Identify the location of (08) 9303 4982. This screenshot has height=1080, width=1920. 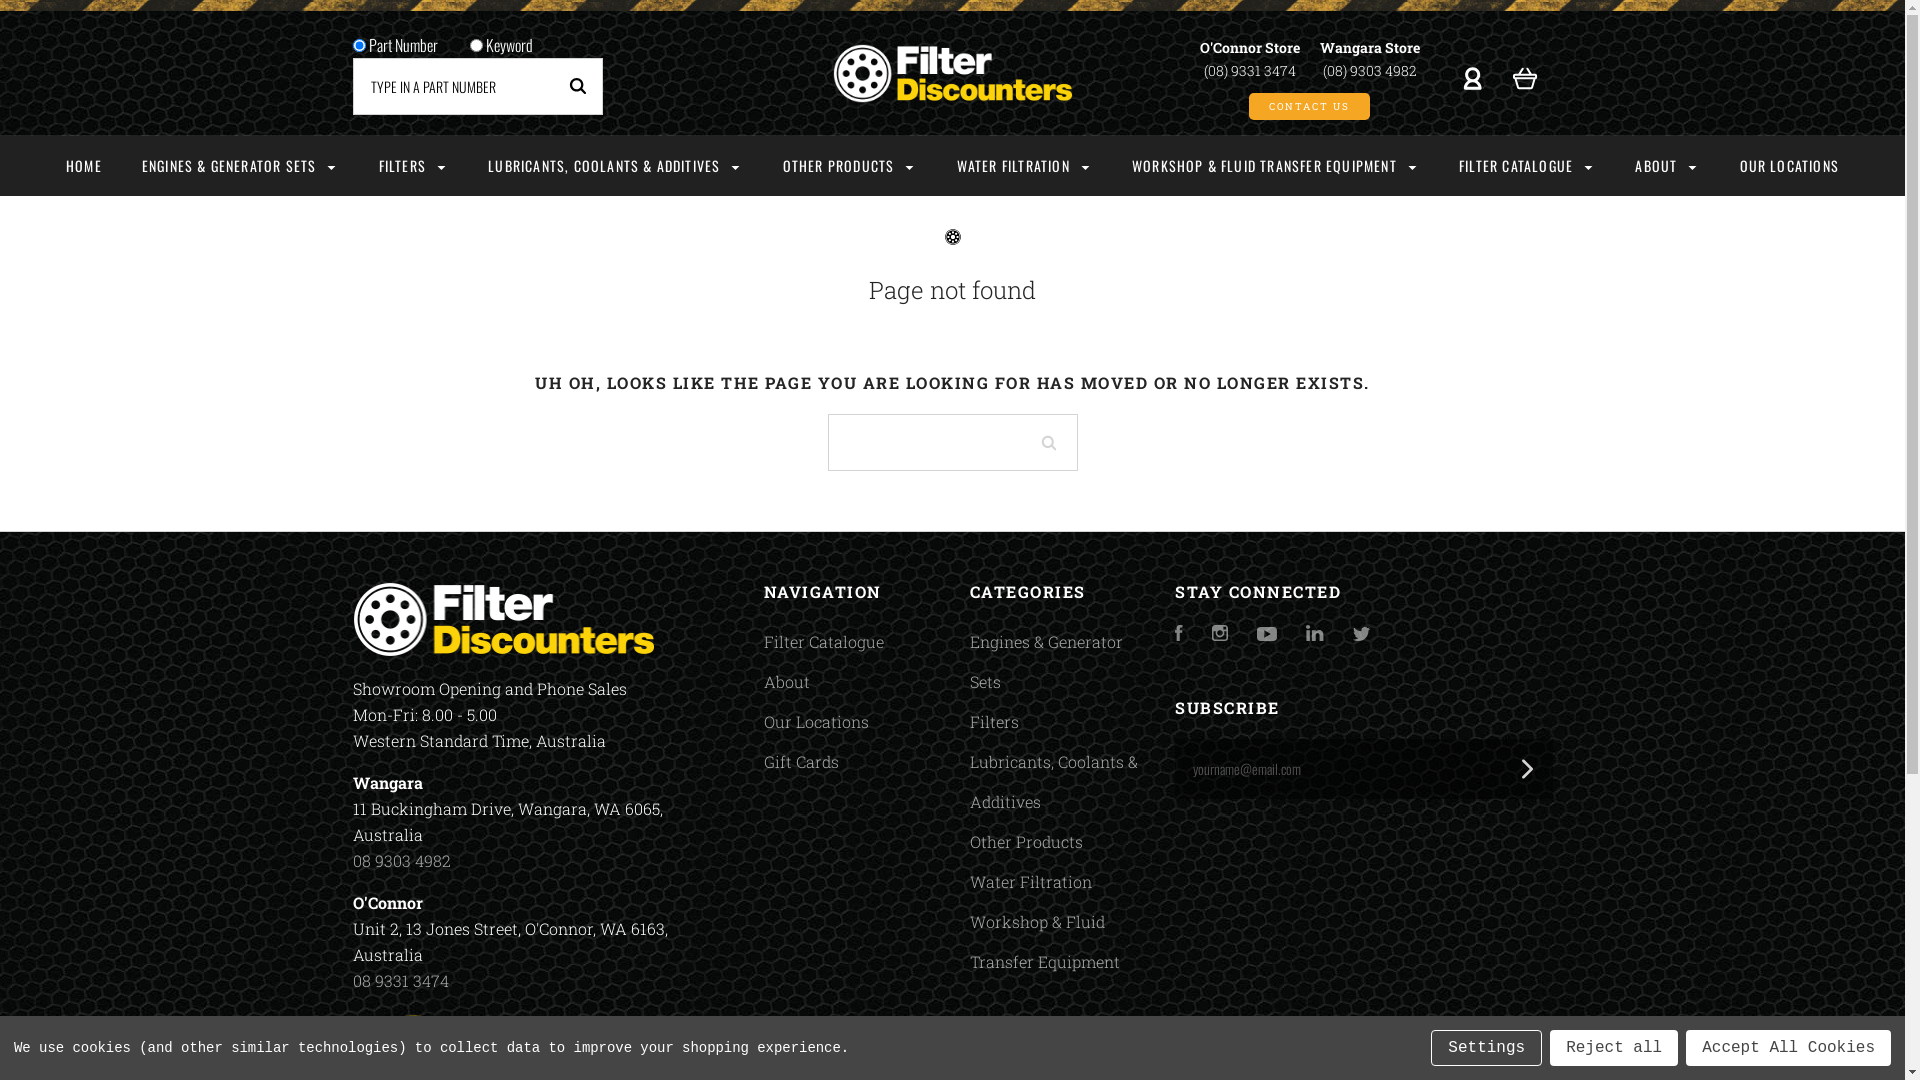
(1369, 70).